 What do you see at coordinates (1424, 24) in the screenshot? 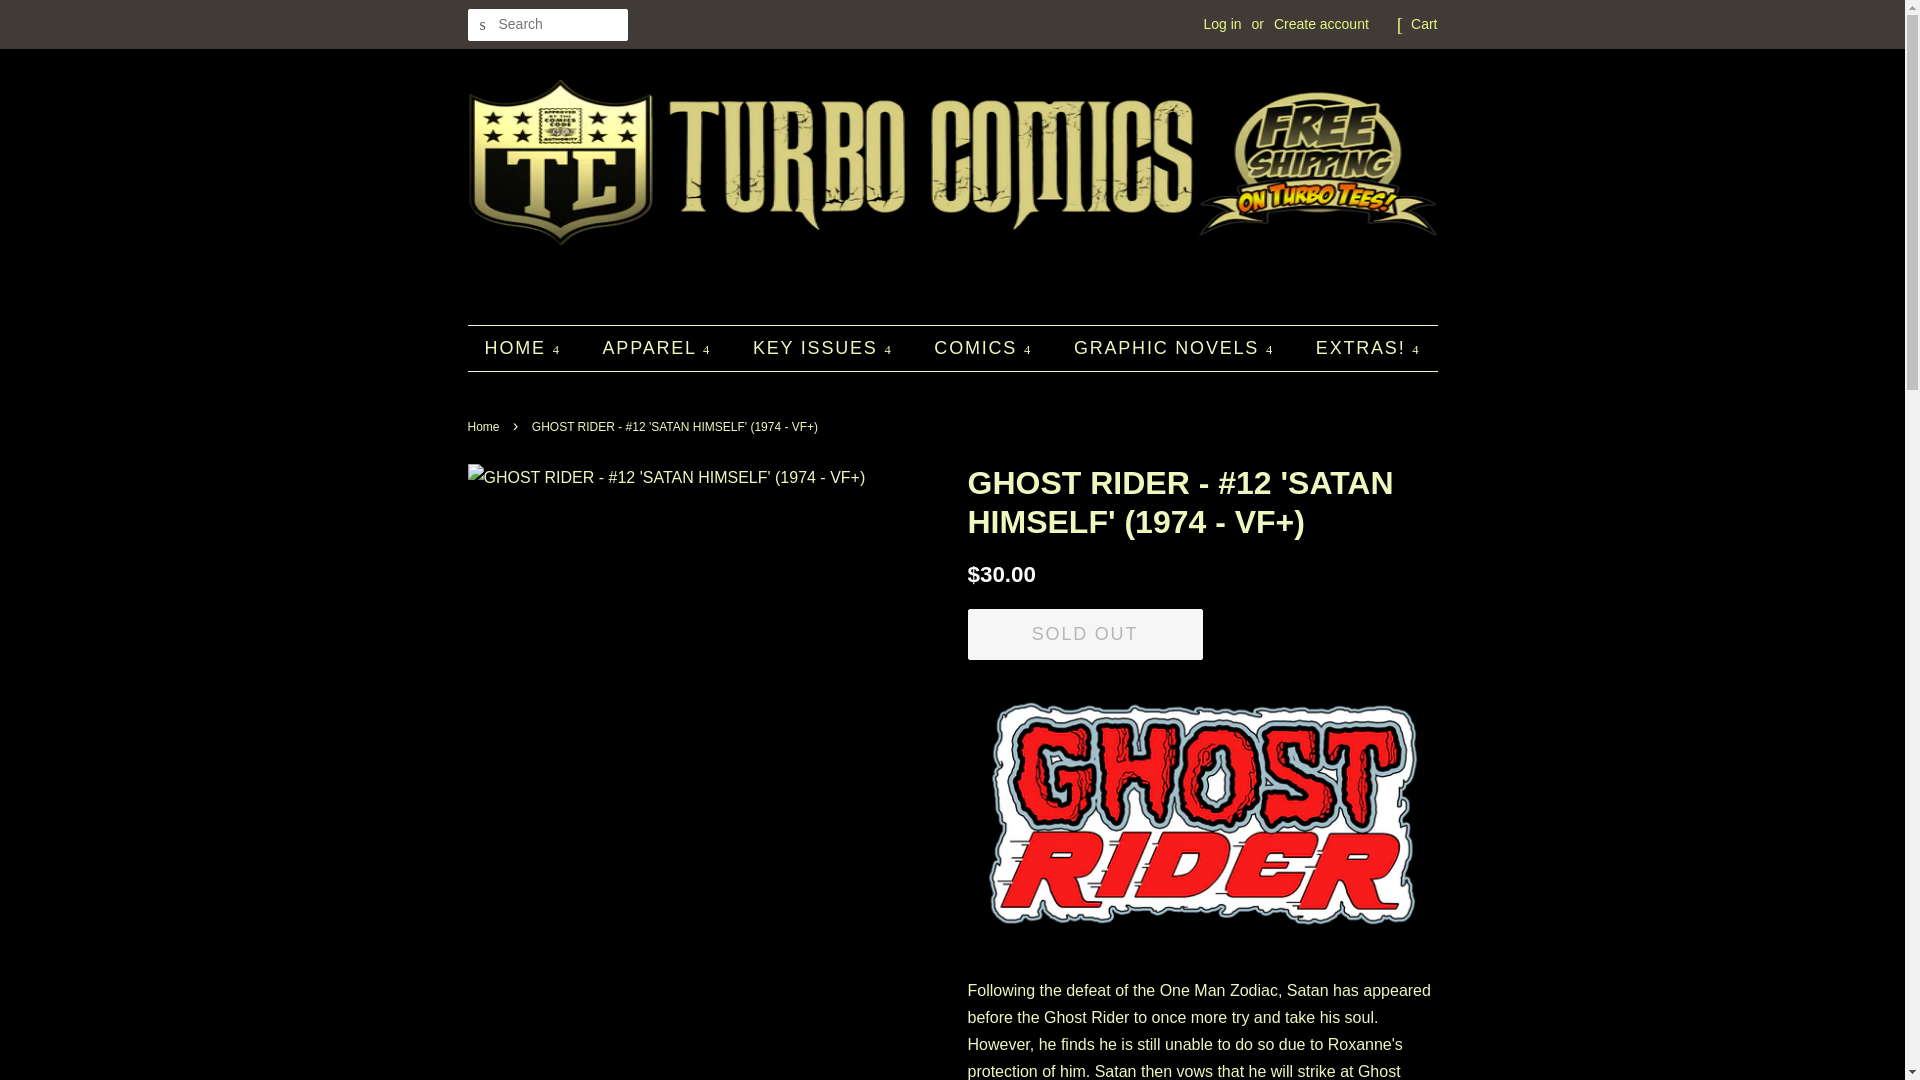
I see `Cart` at bounding box center [1424, 24].